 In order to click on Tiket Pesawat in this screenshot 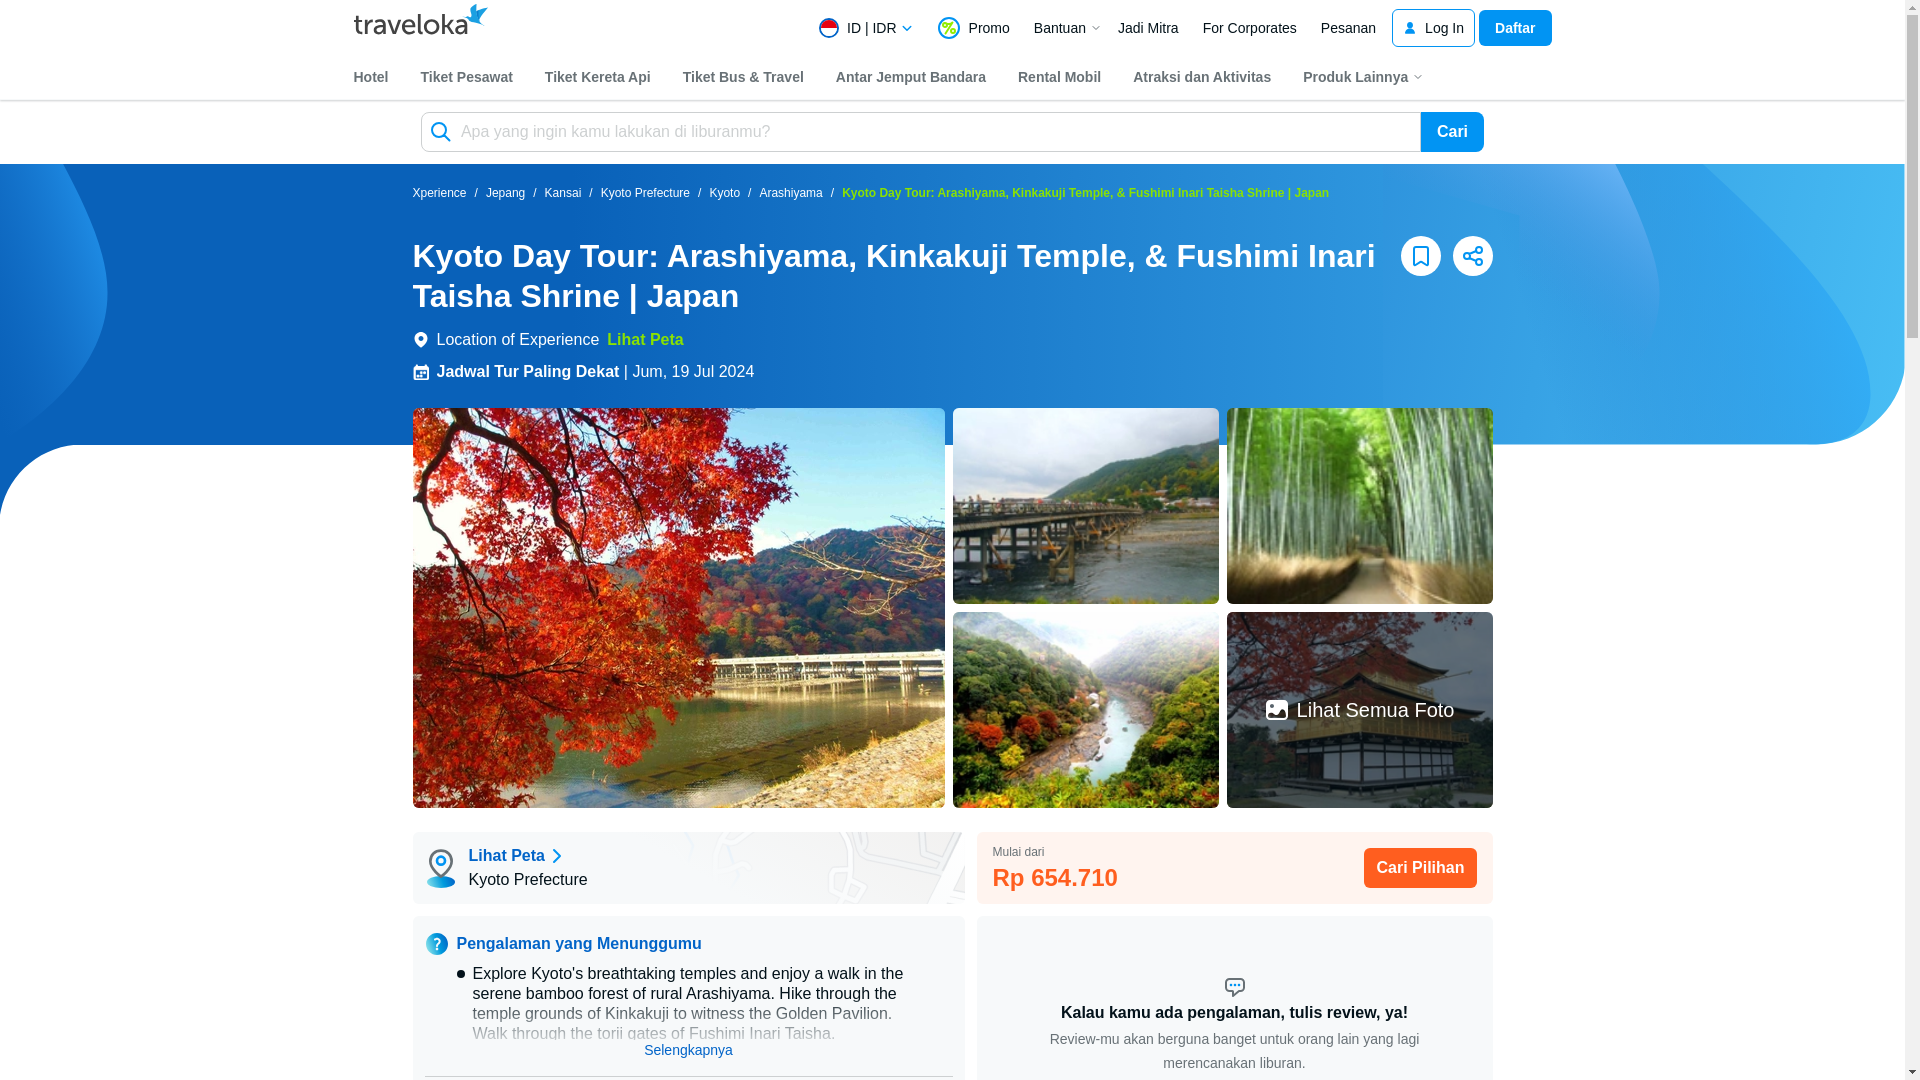, I will do `click(466, 77)`.